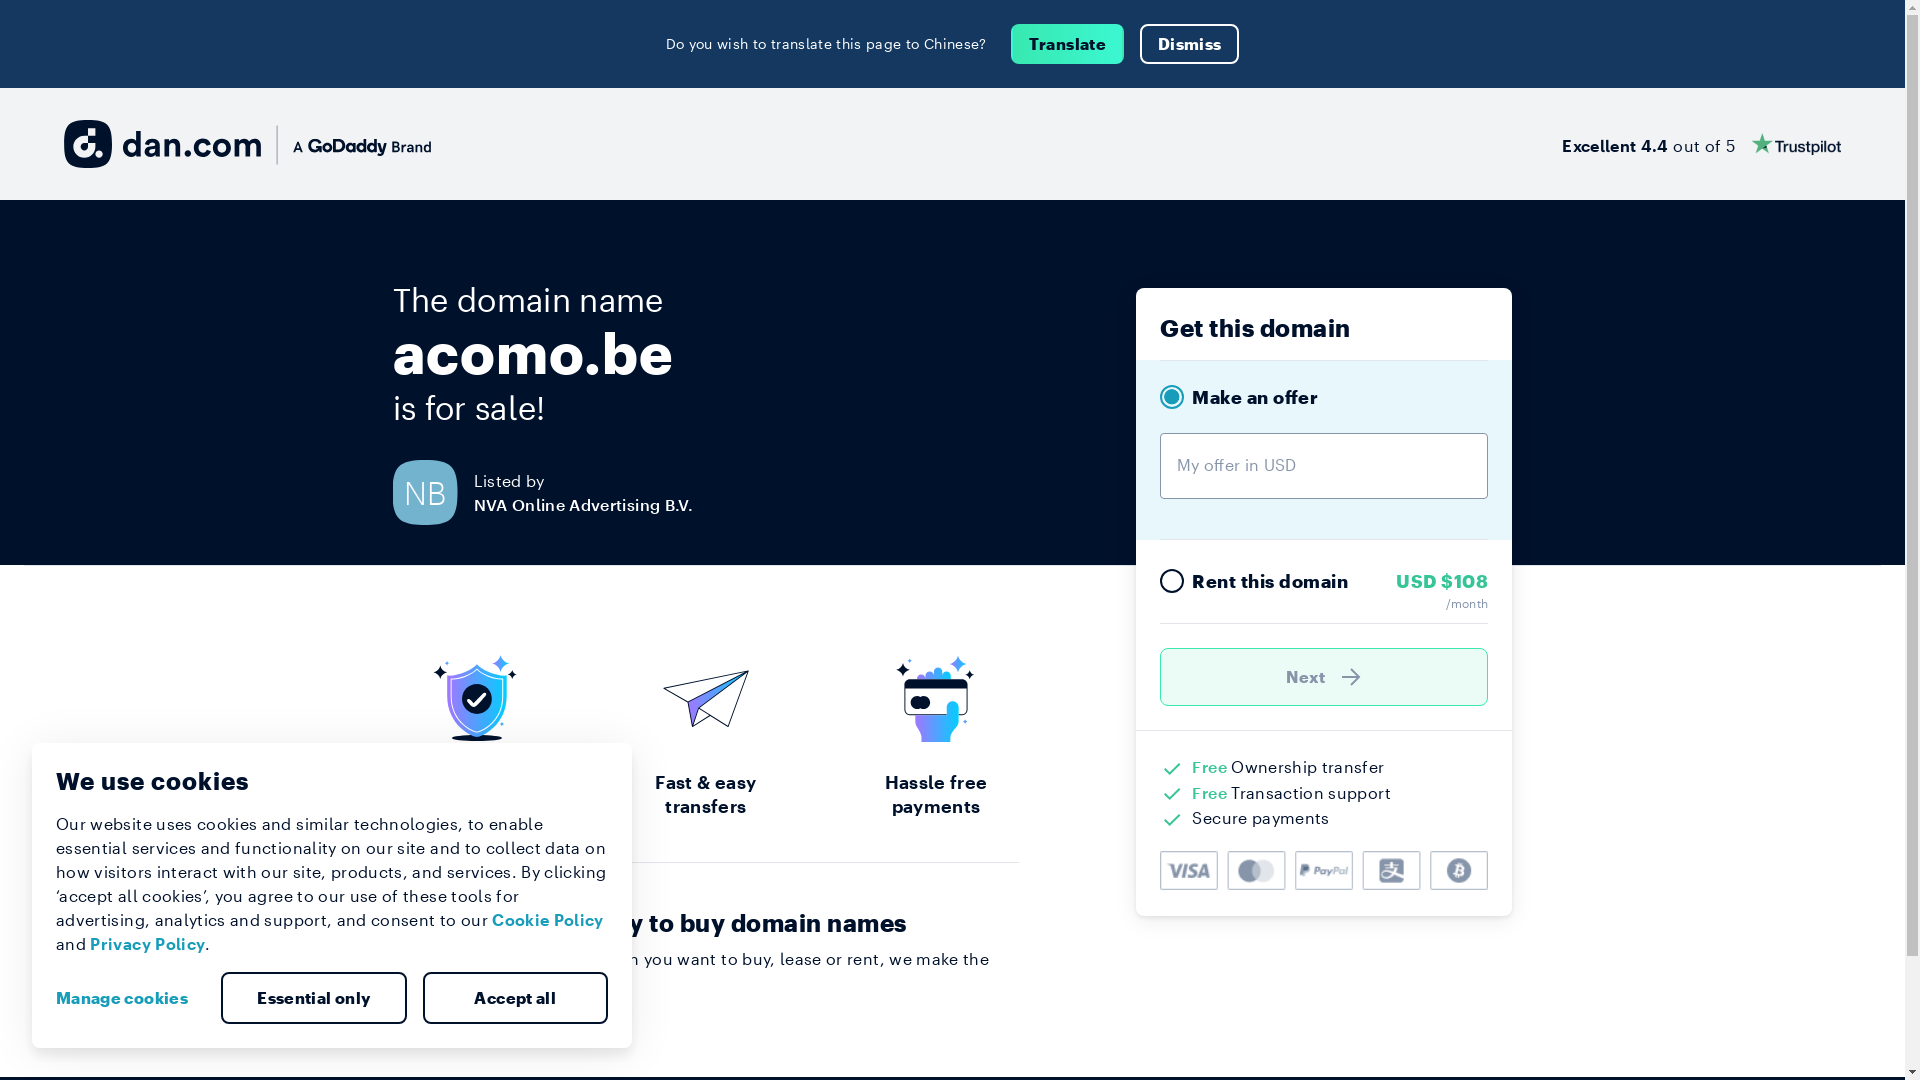 The image size is (1920, 1080). What do you see at coordinates (1702, 144) in the screenshot?
I see `Excellent 4.4 out of 5` at bounding box center [1702, 144].